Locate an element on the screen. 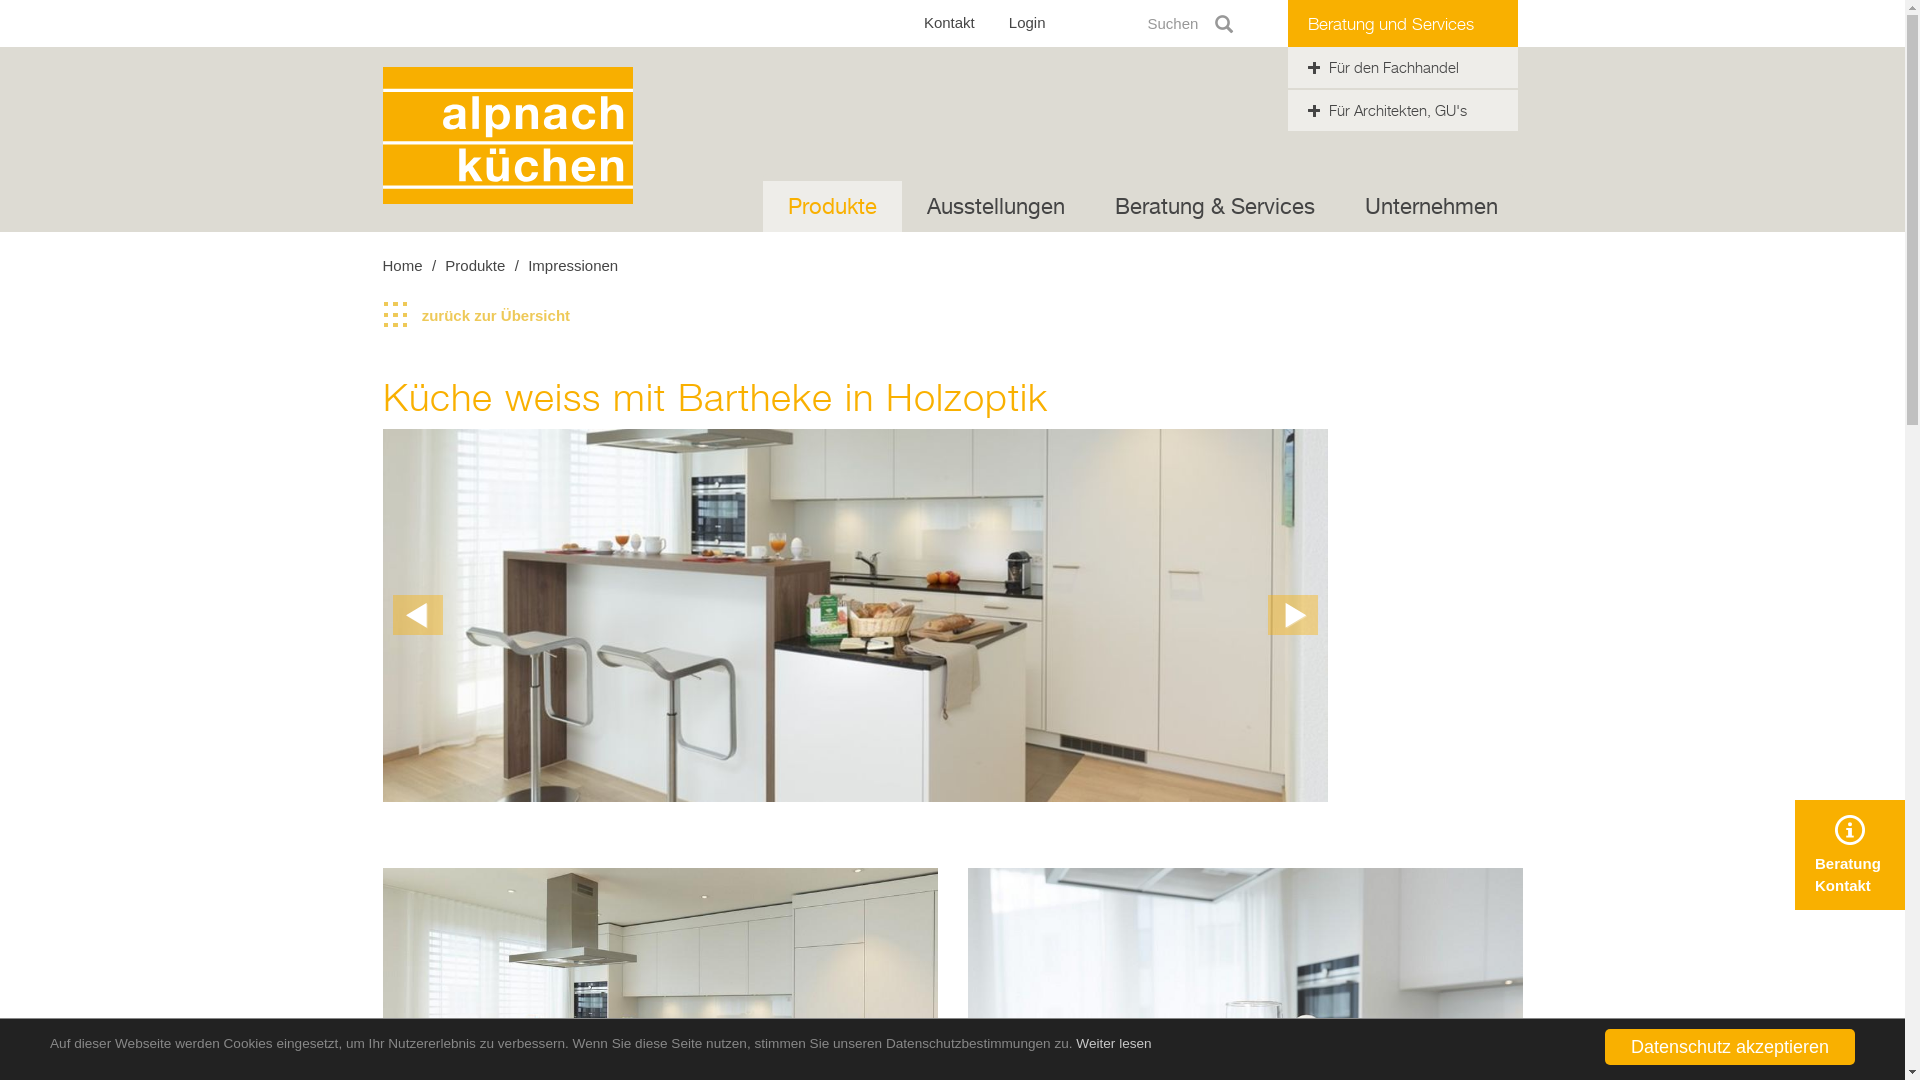  Datenschutz akzeptieren is located at coordinates (1730, 1047).